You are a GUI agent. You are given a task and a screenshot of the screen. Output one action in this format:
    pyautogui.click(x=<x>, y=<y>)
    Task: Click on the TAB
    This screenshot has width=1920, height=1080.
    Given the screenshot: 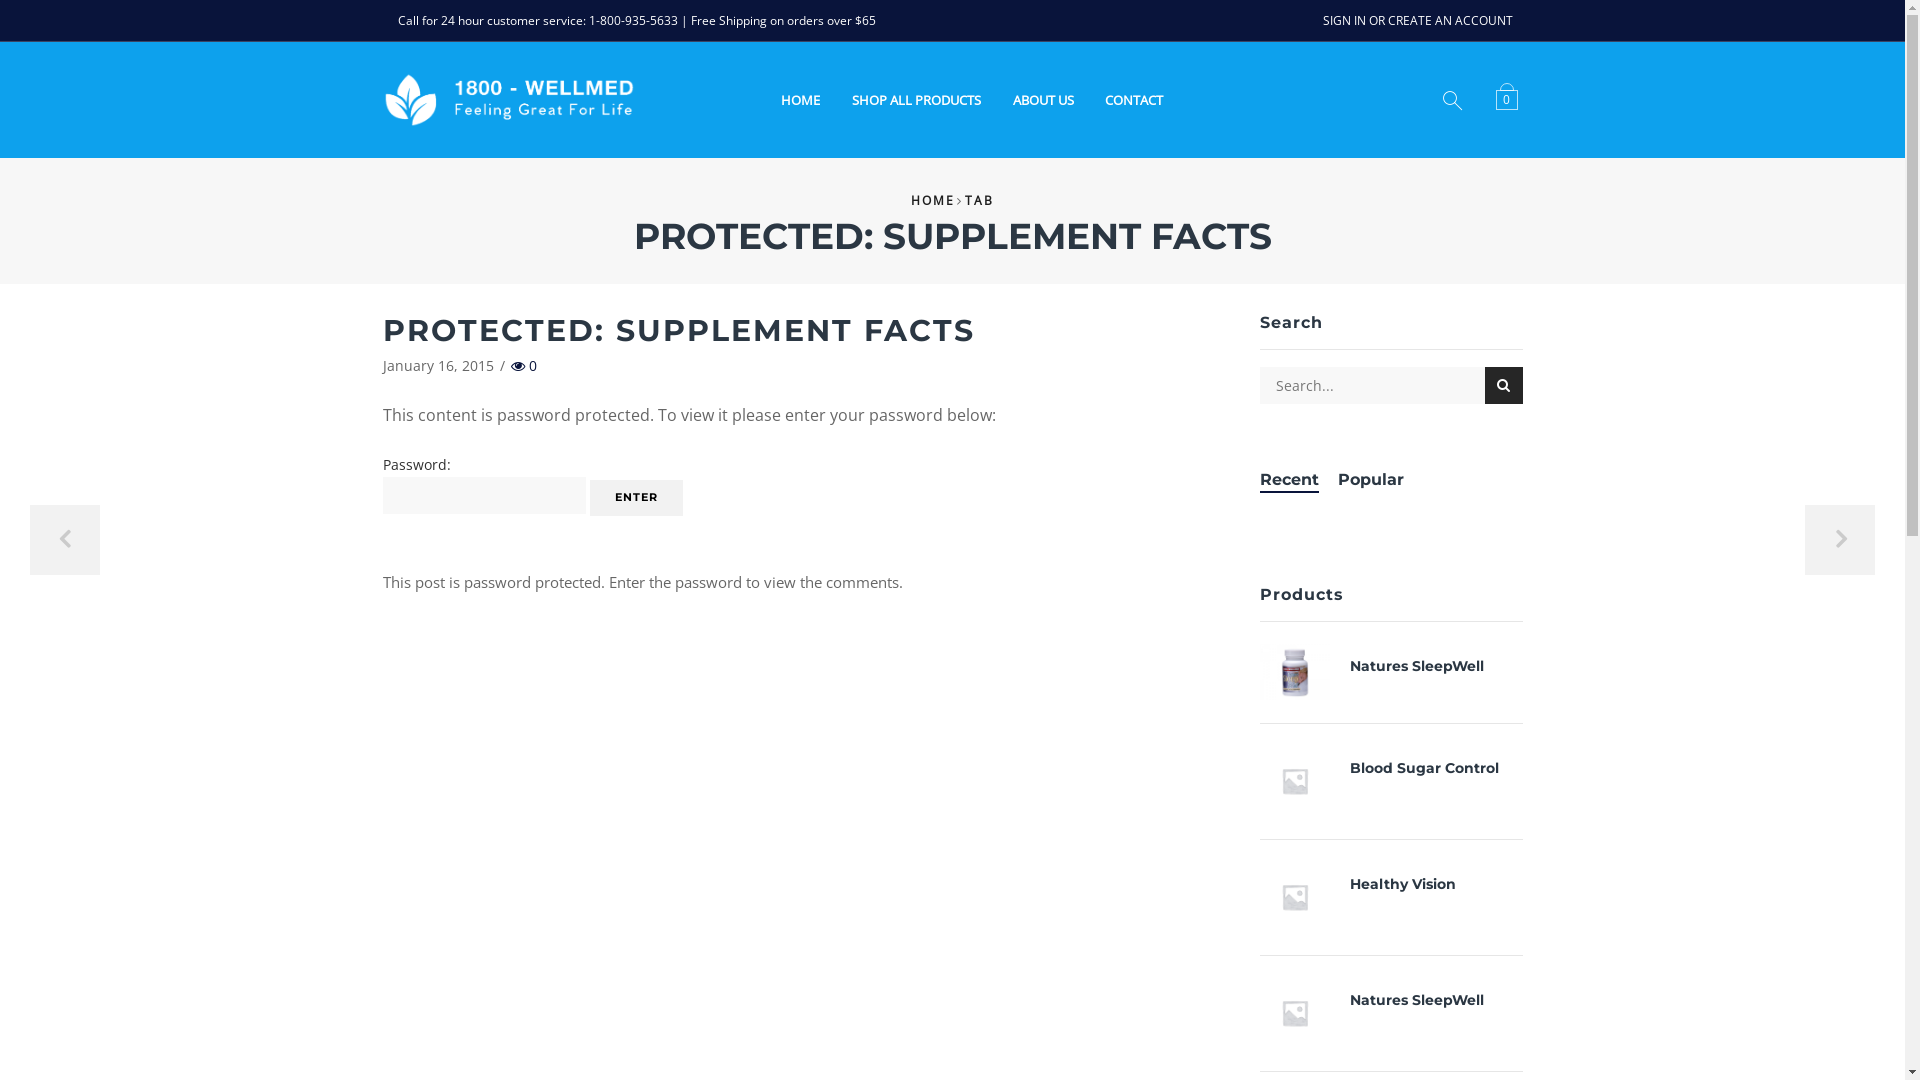 What is the action you would take?
    pyautogui.click(x=979, y=200)
    